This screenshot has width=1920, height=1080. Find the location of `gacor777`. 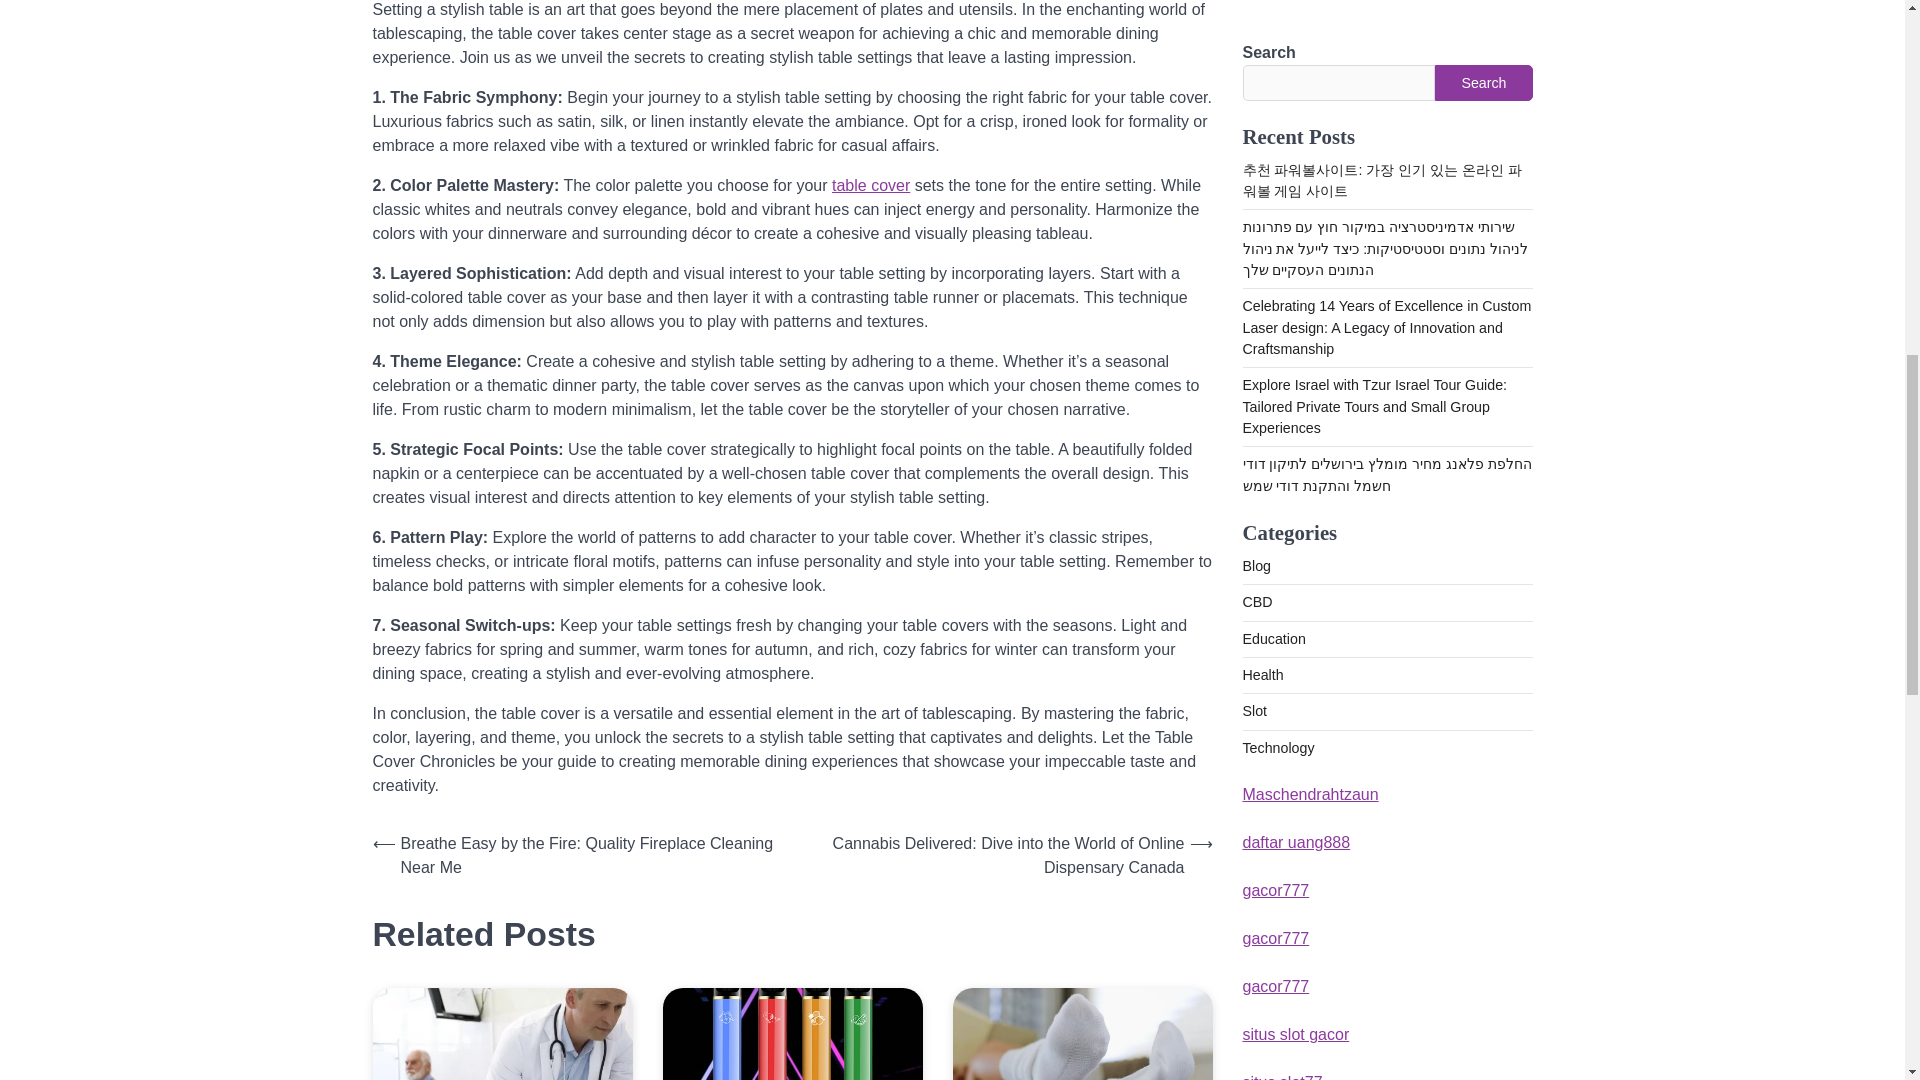

gacor777 is located at coordinates (1276, 140).